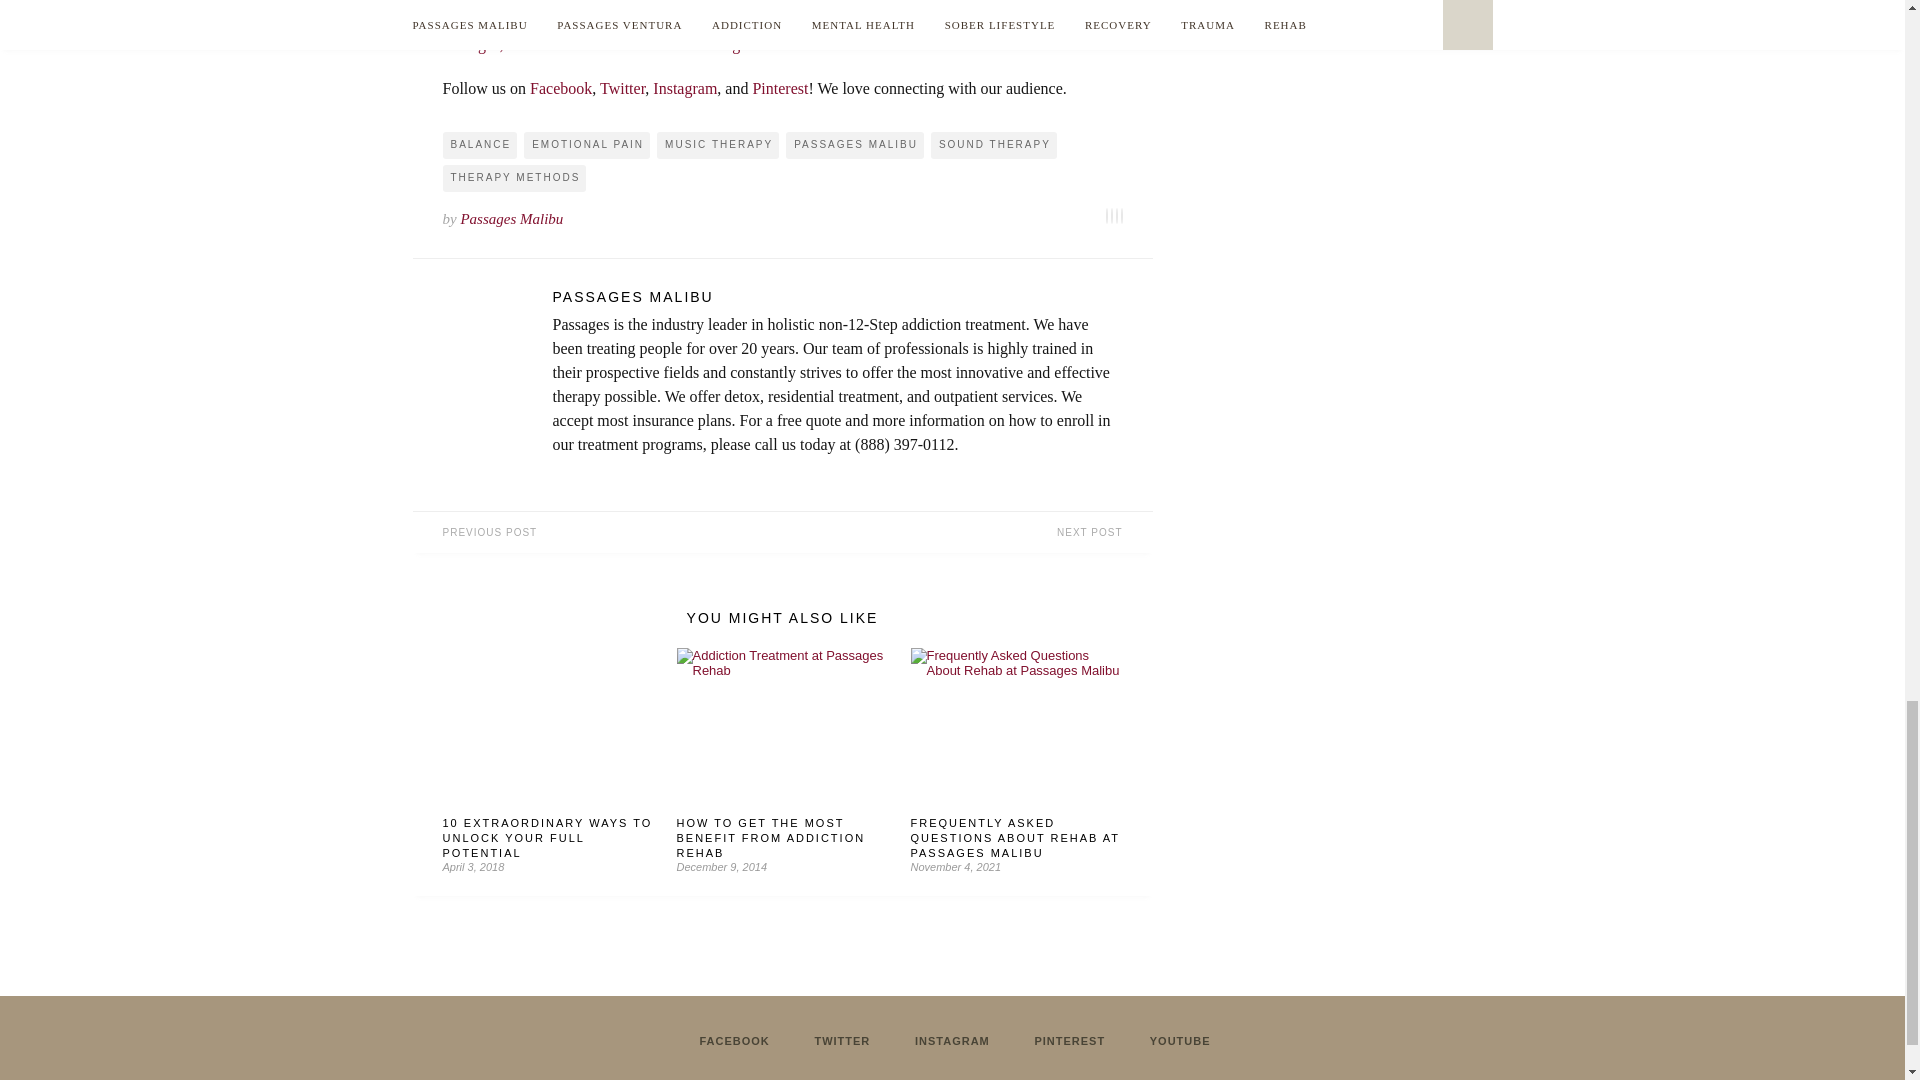  What do you see at coordinates (478, 144) in the screenshot?
I see `BALANCE` at bounding box center [478, 144].